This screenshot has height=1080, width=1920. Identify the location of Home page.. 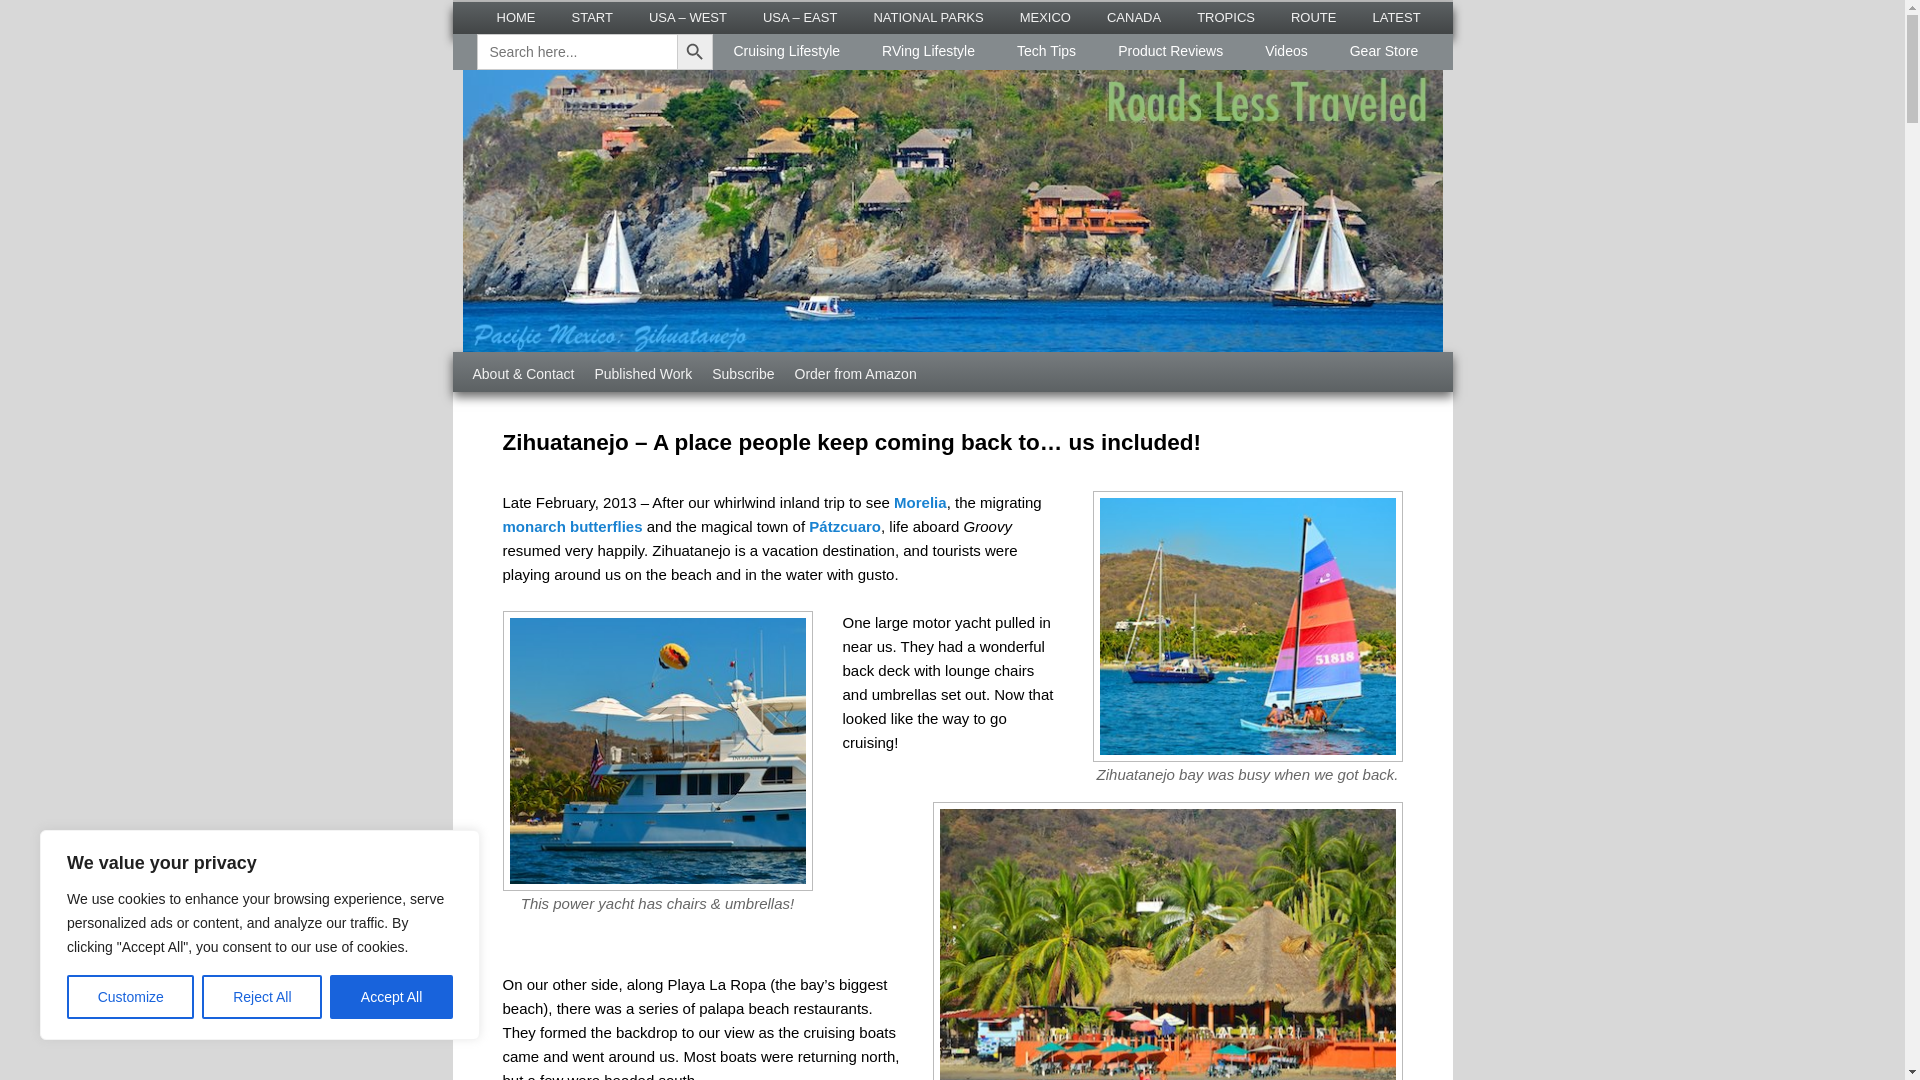
(515, 18).